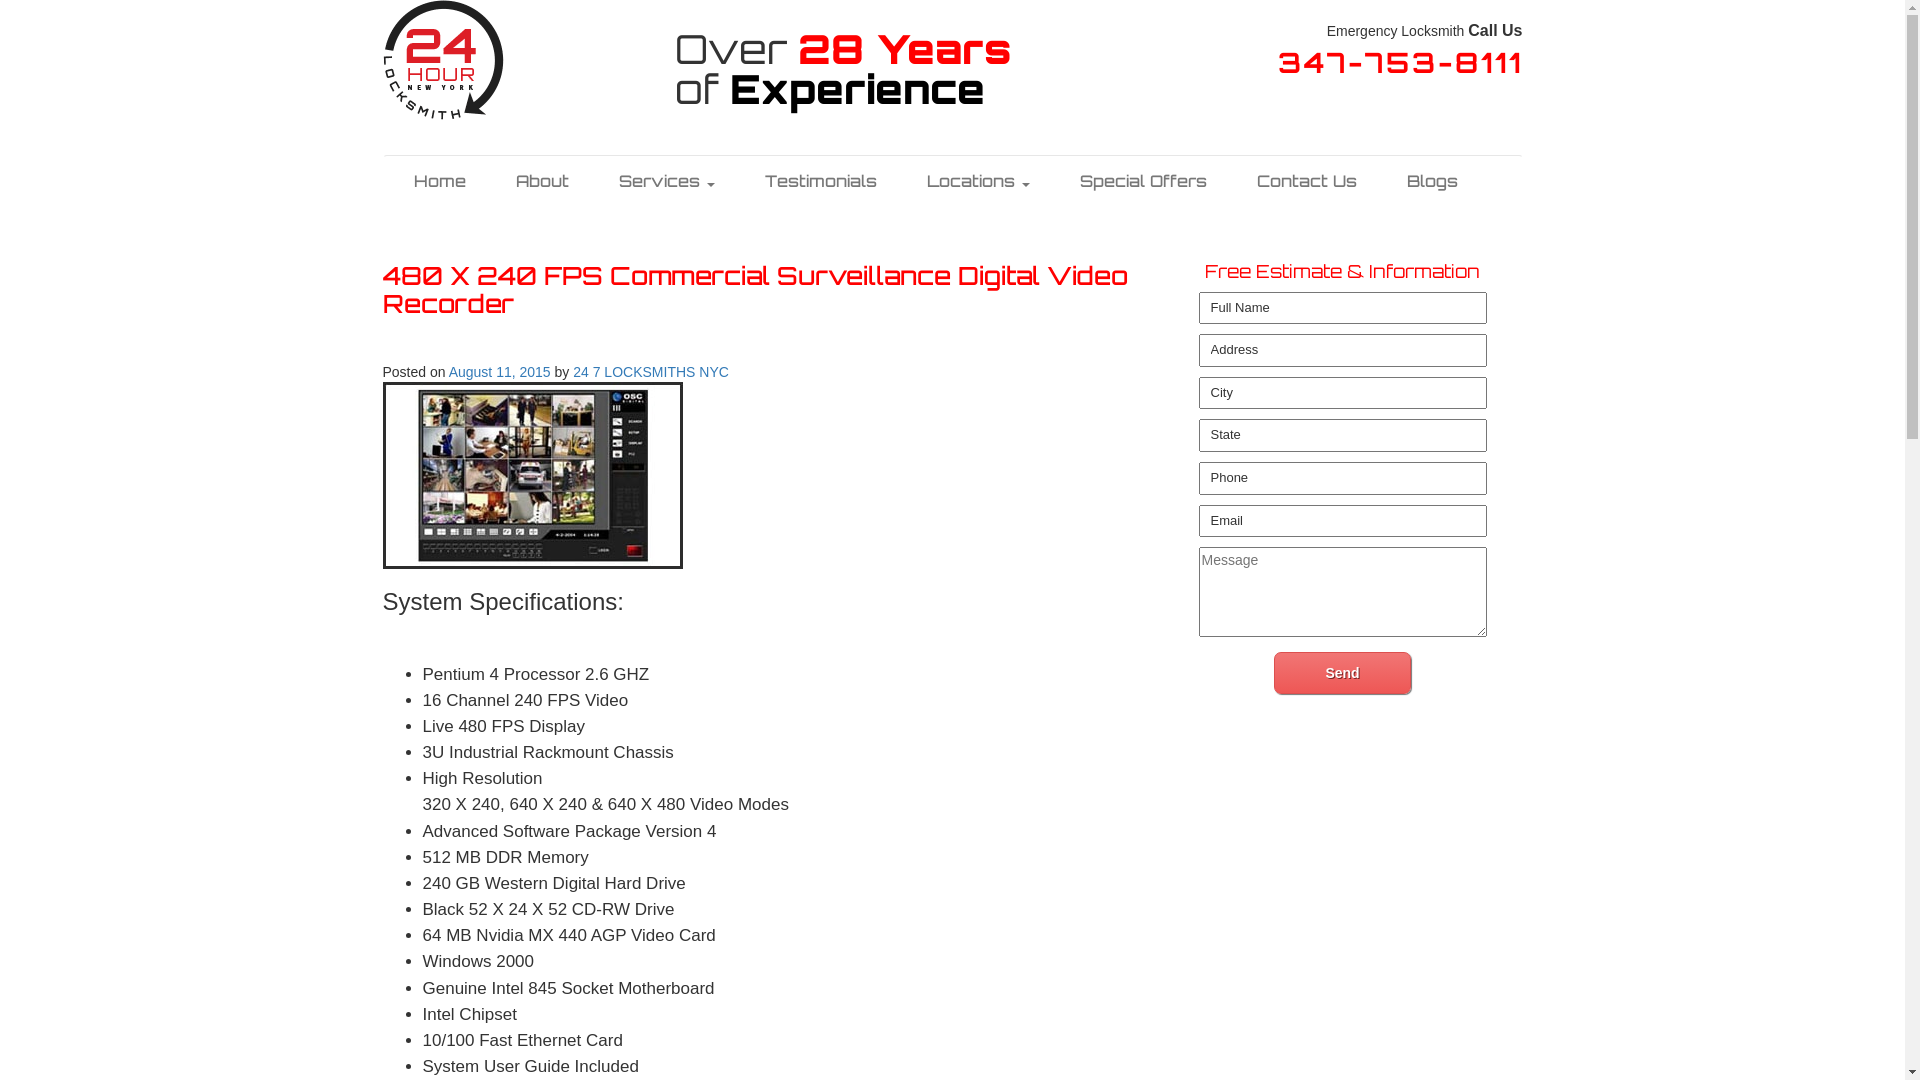 This screenshot has height=1080, width=1920. Describe the element at coordinates (442, 59) in the screenshot. I see `24 Hour Locksmith New York` at that location.